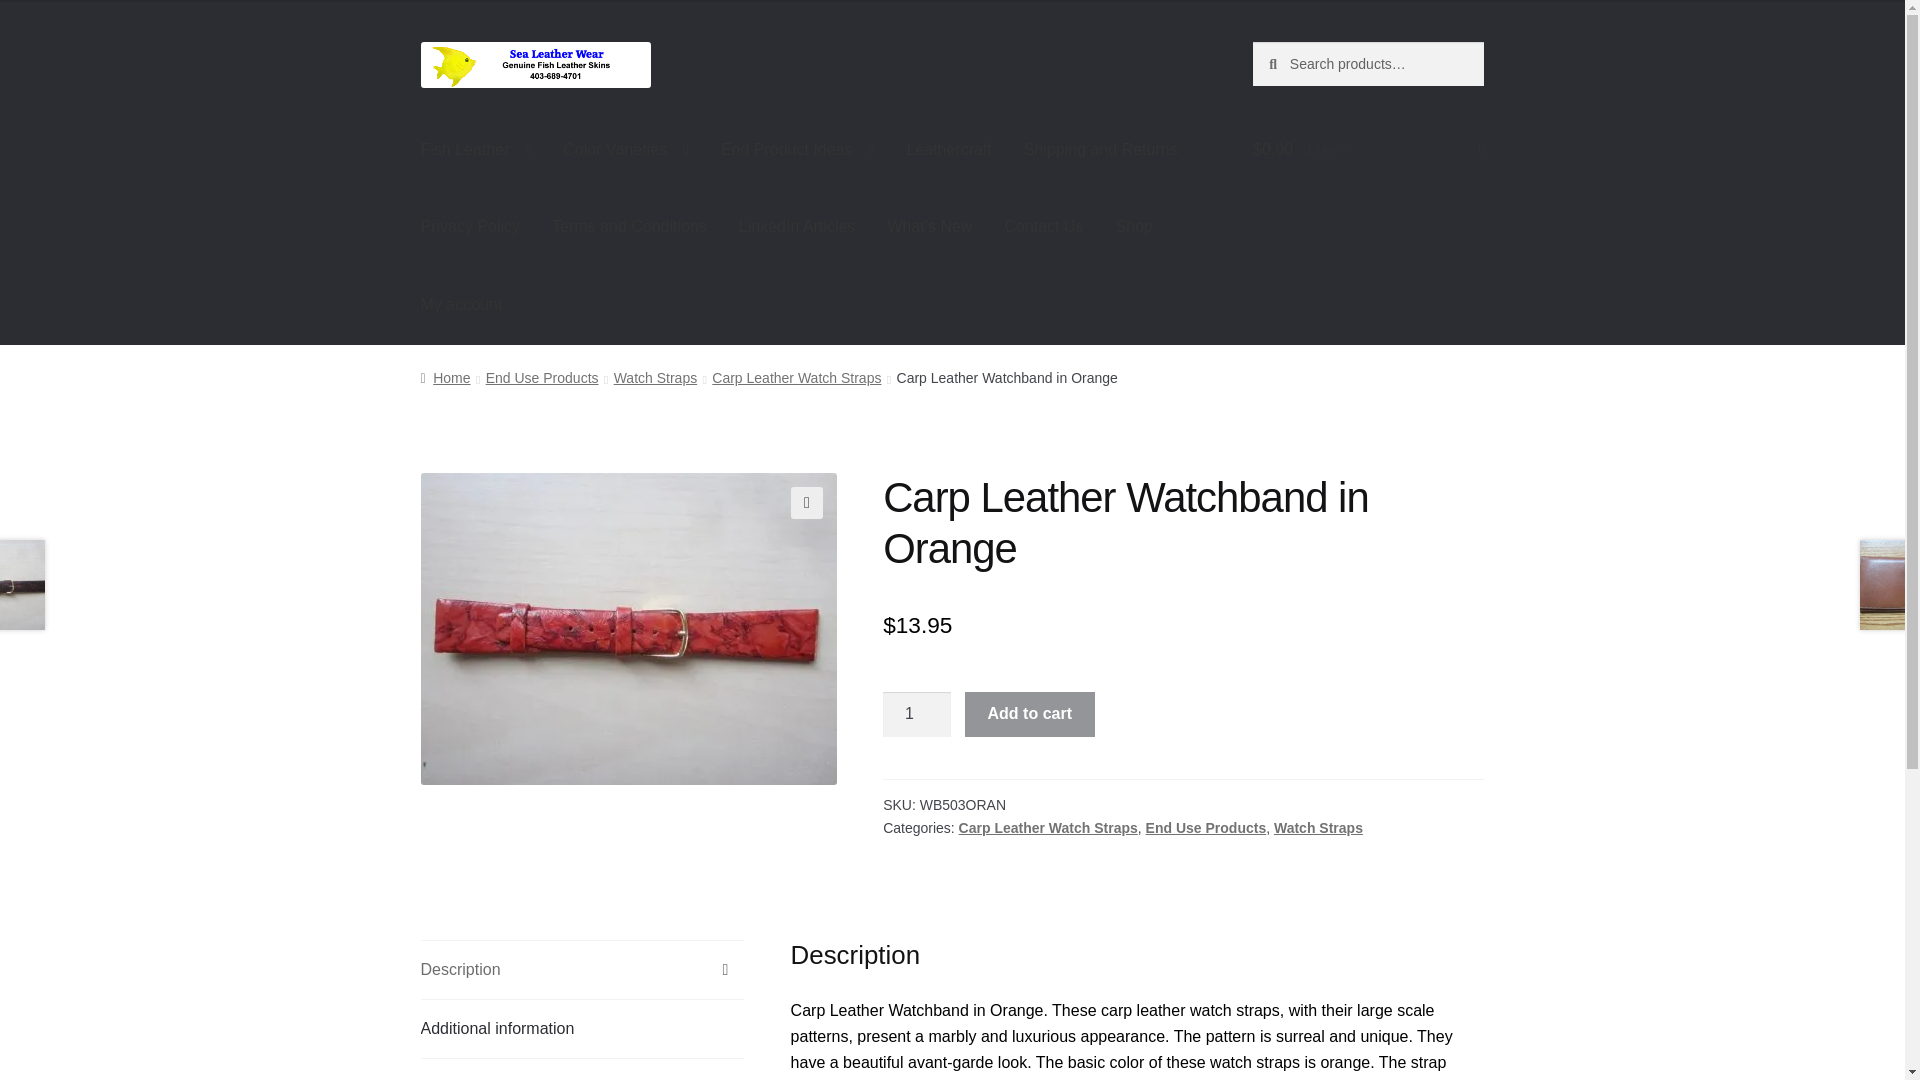  I want to click on carp-watchband-orange-700.jpg, so click(628, 629).